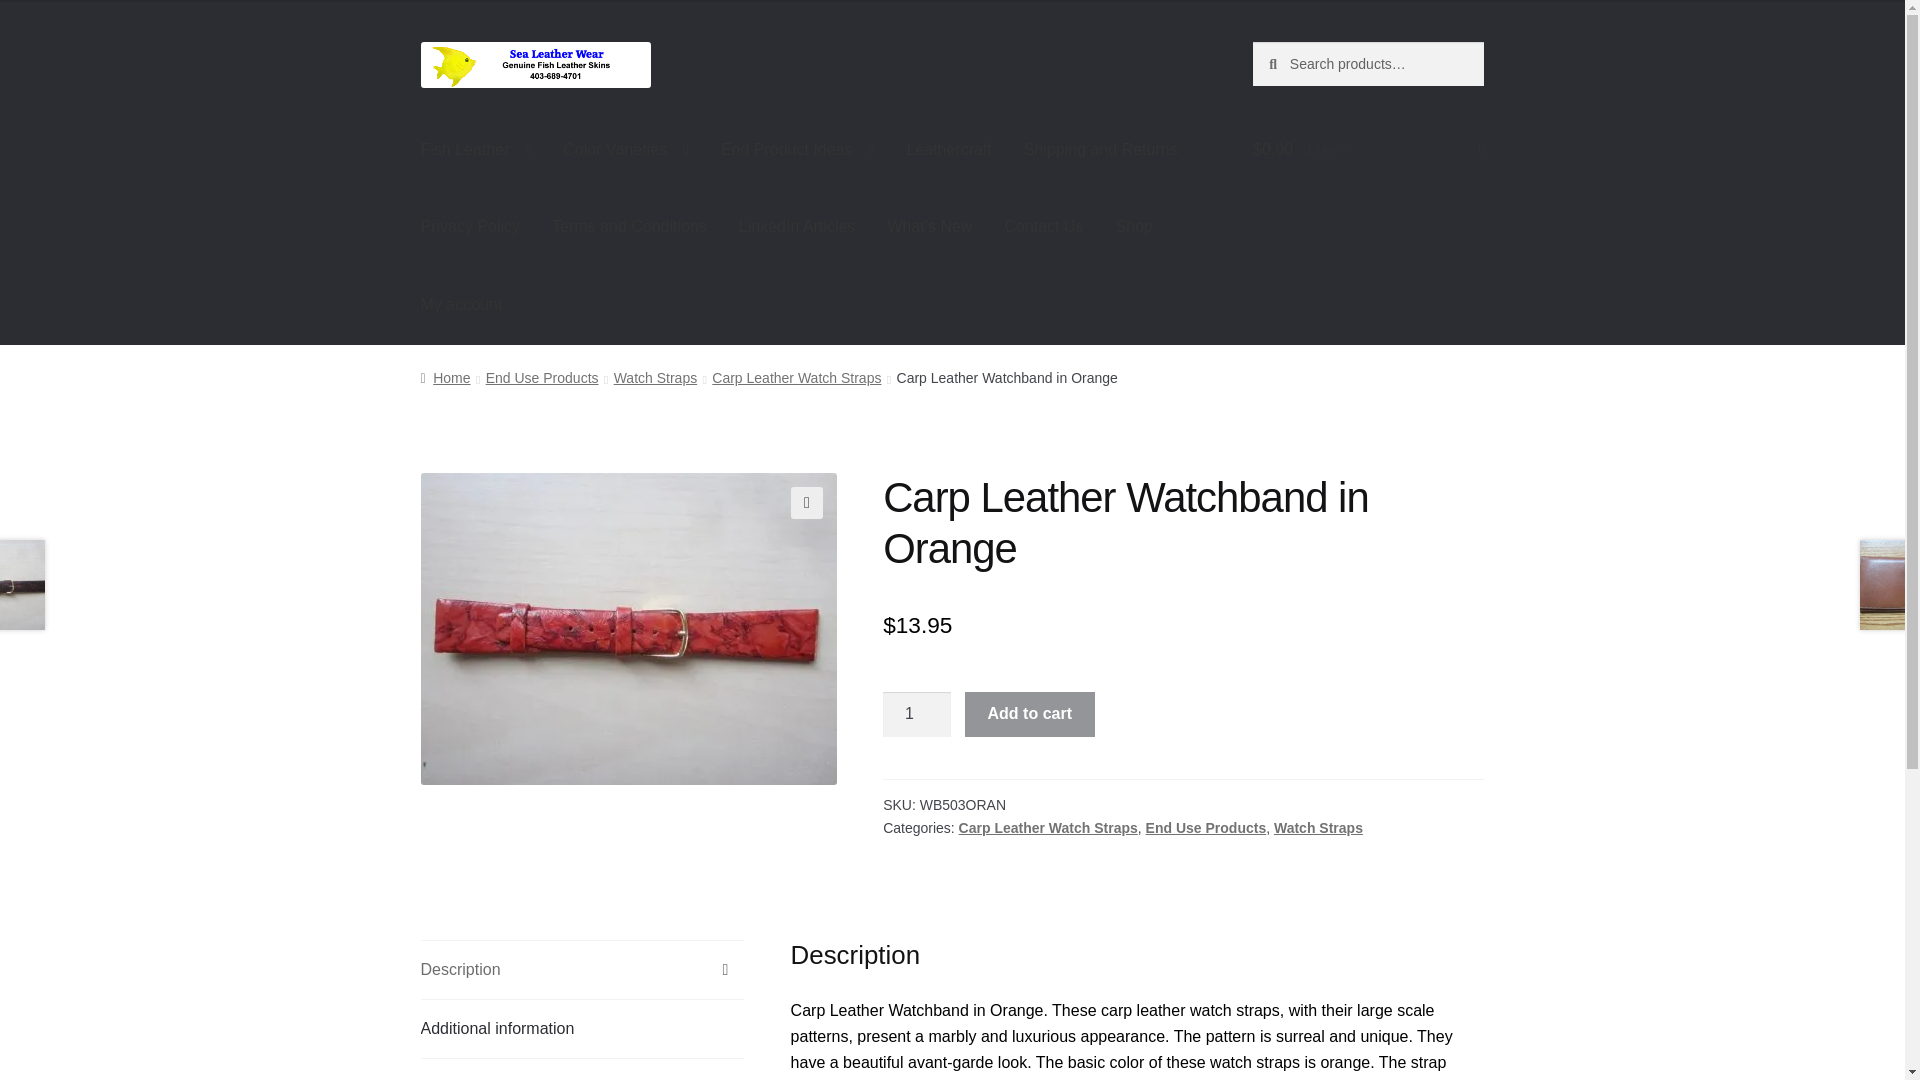  I want to click on carp-watchband-orange-700.jpg, so click(628, 629).